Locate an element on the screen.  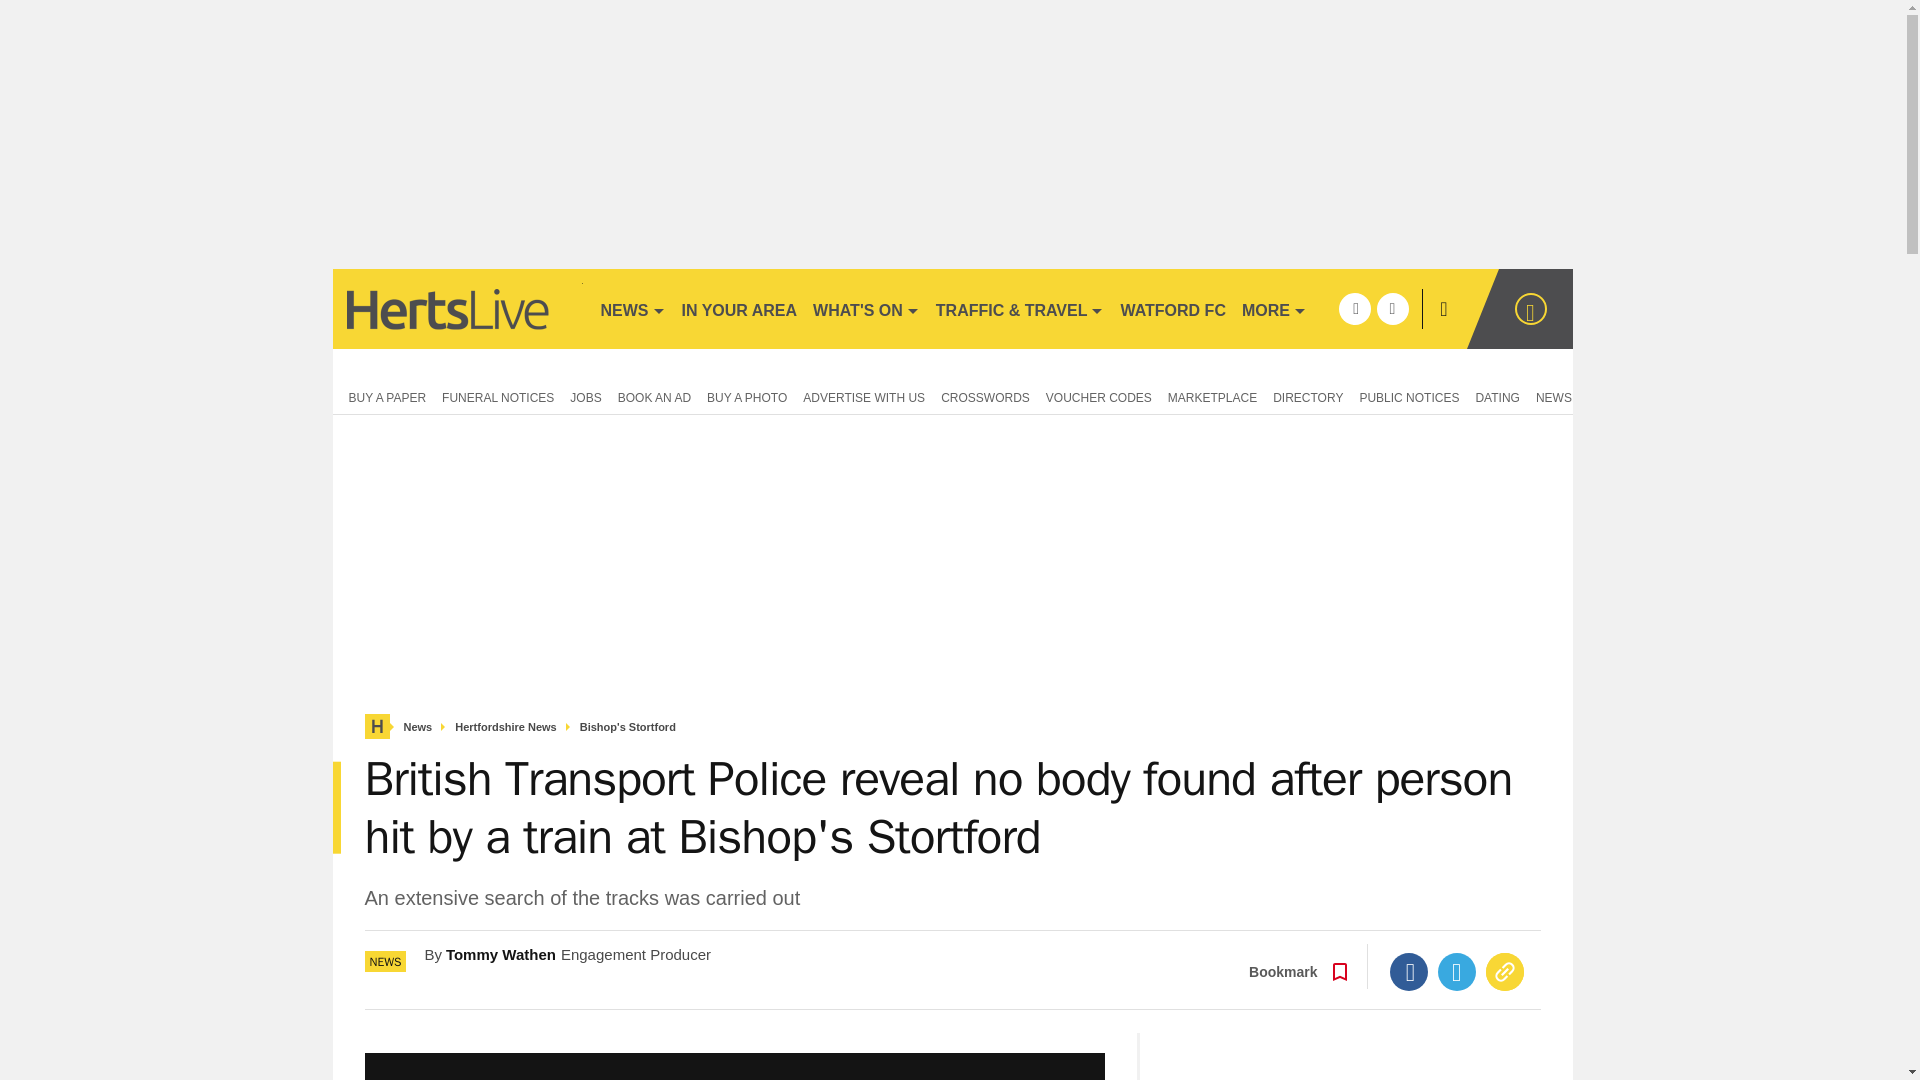
Twitter is located at coordinates (1457, 972).